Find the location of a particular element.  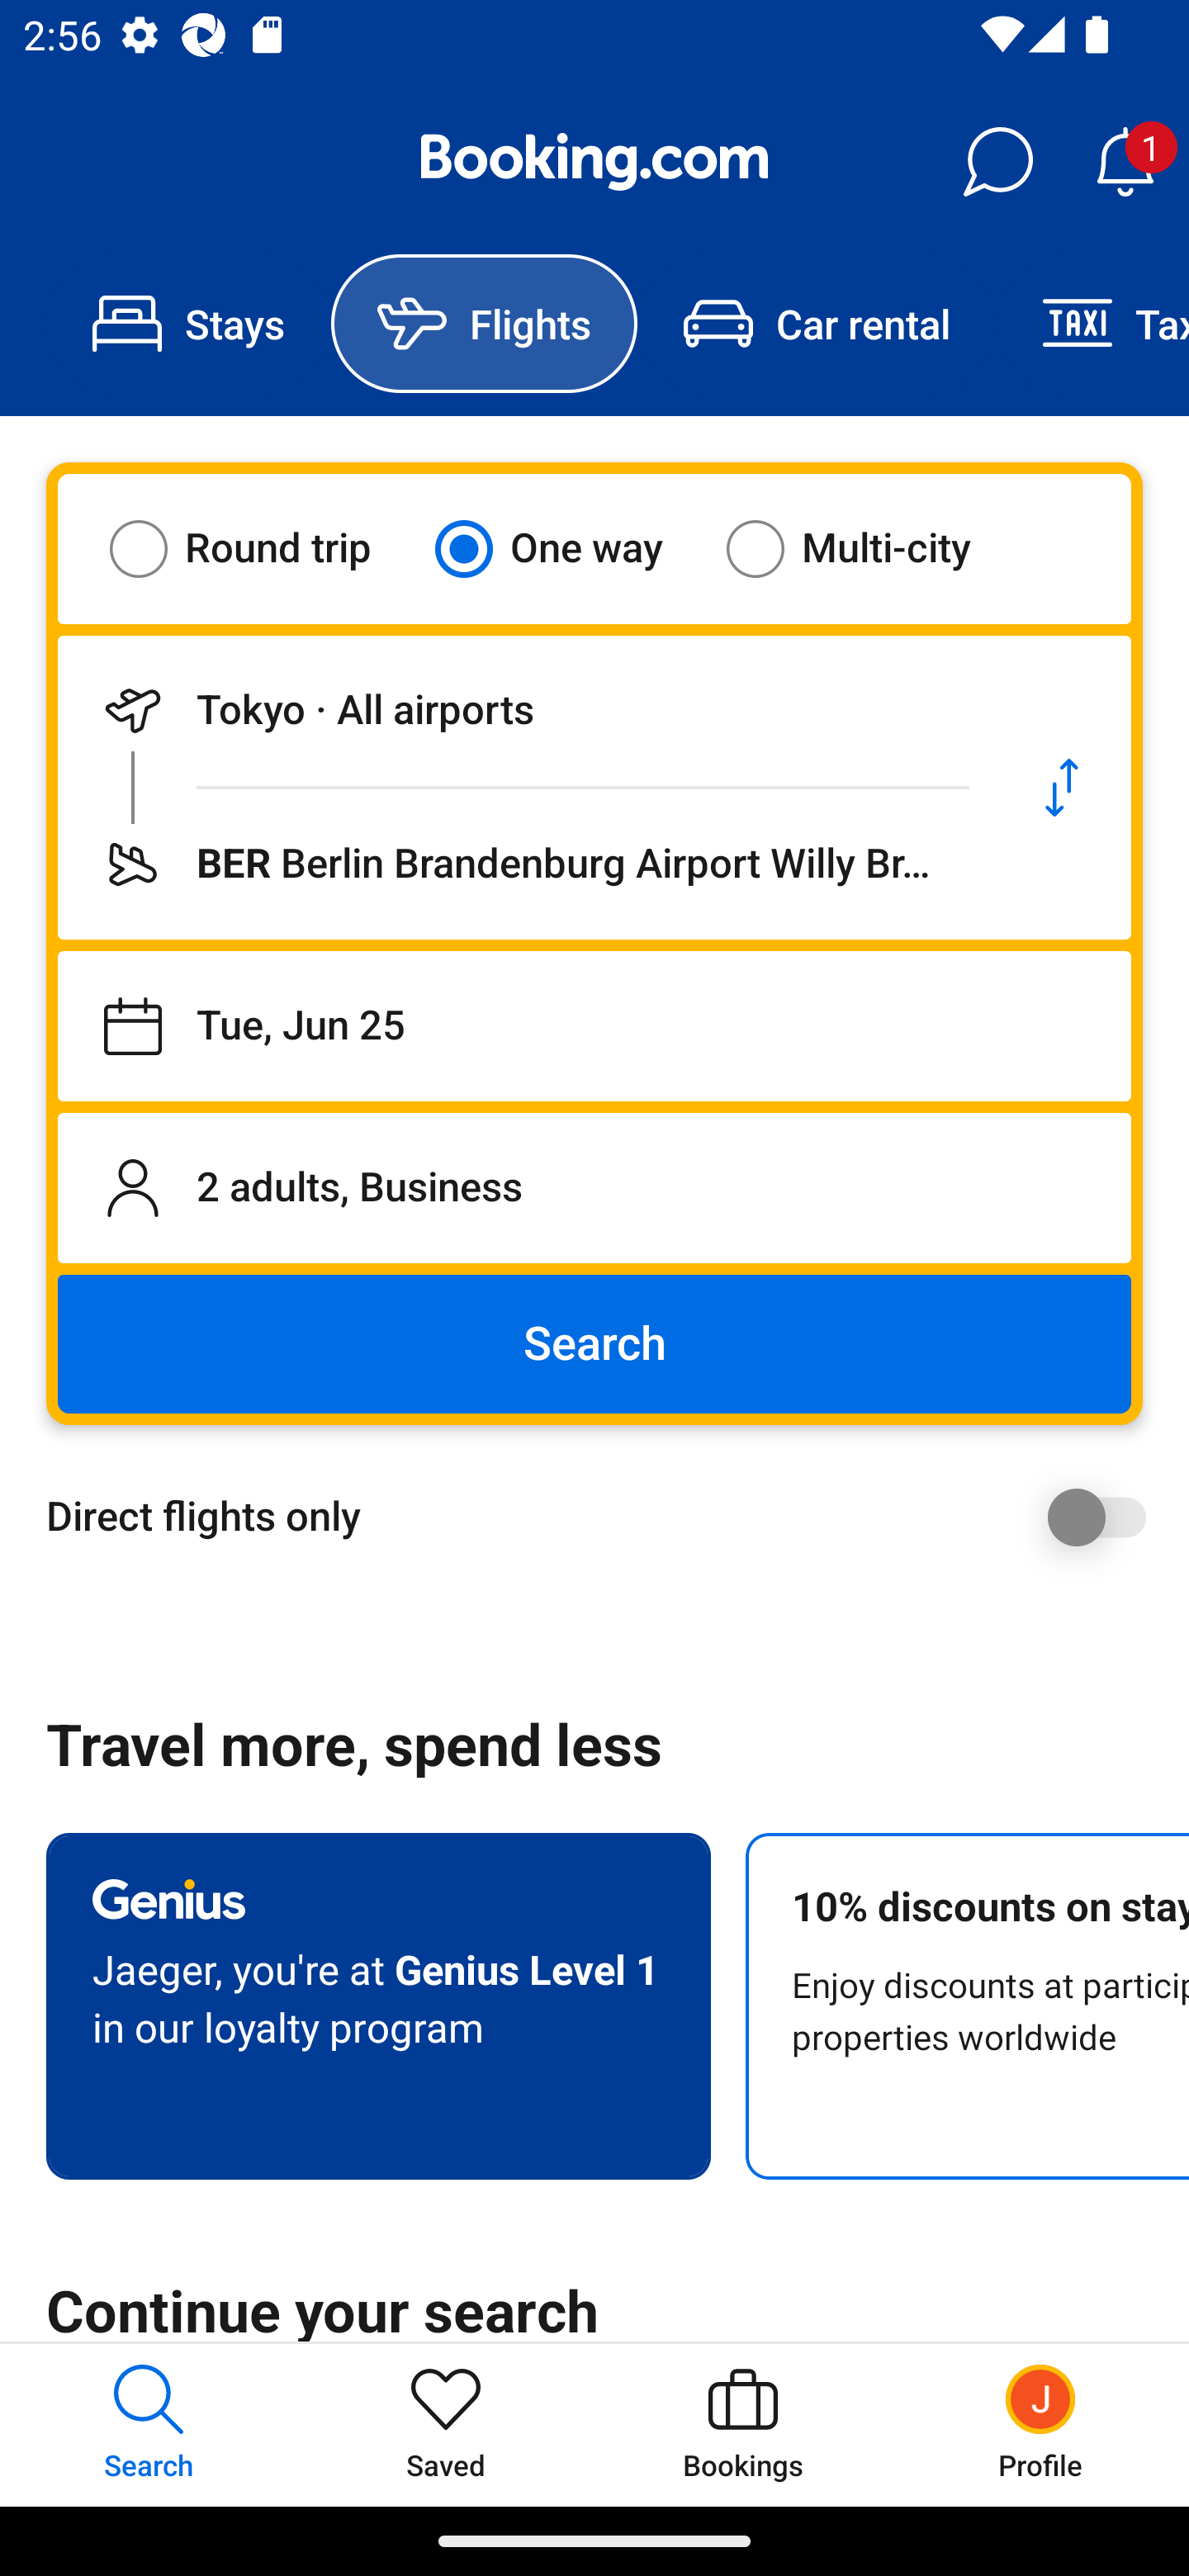

Taxi is located at coordinates (1092, 324).